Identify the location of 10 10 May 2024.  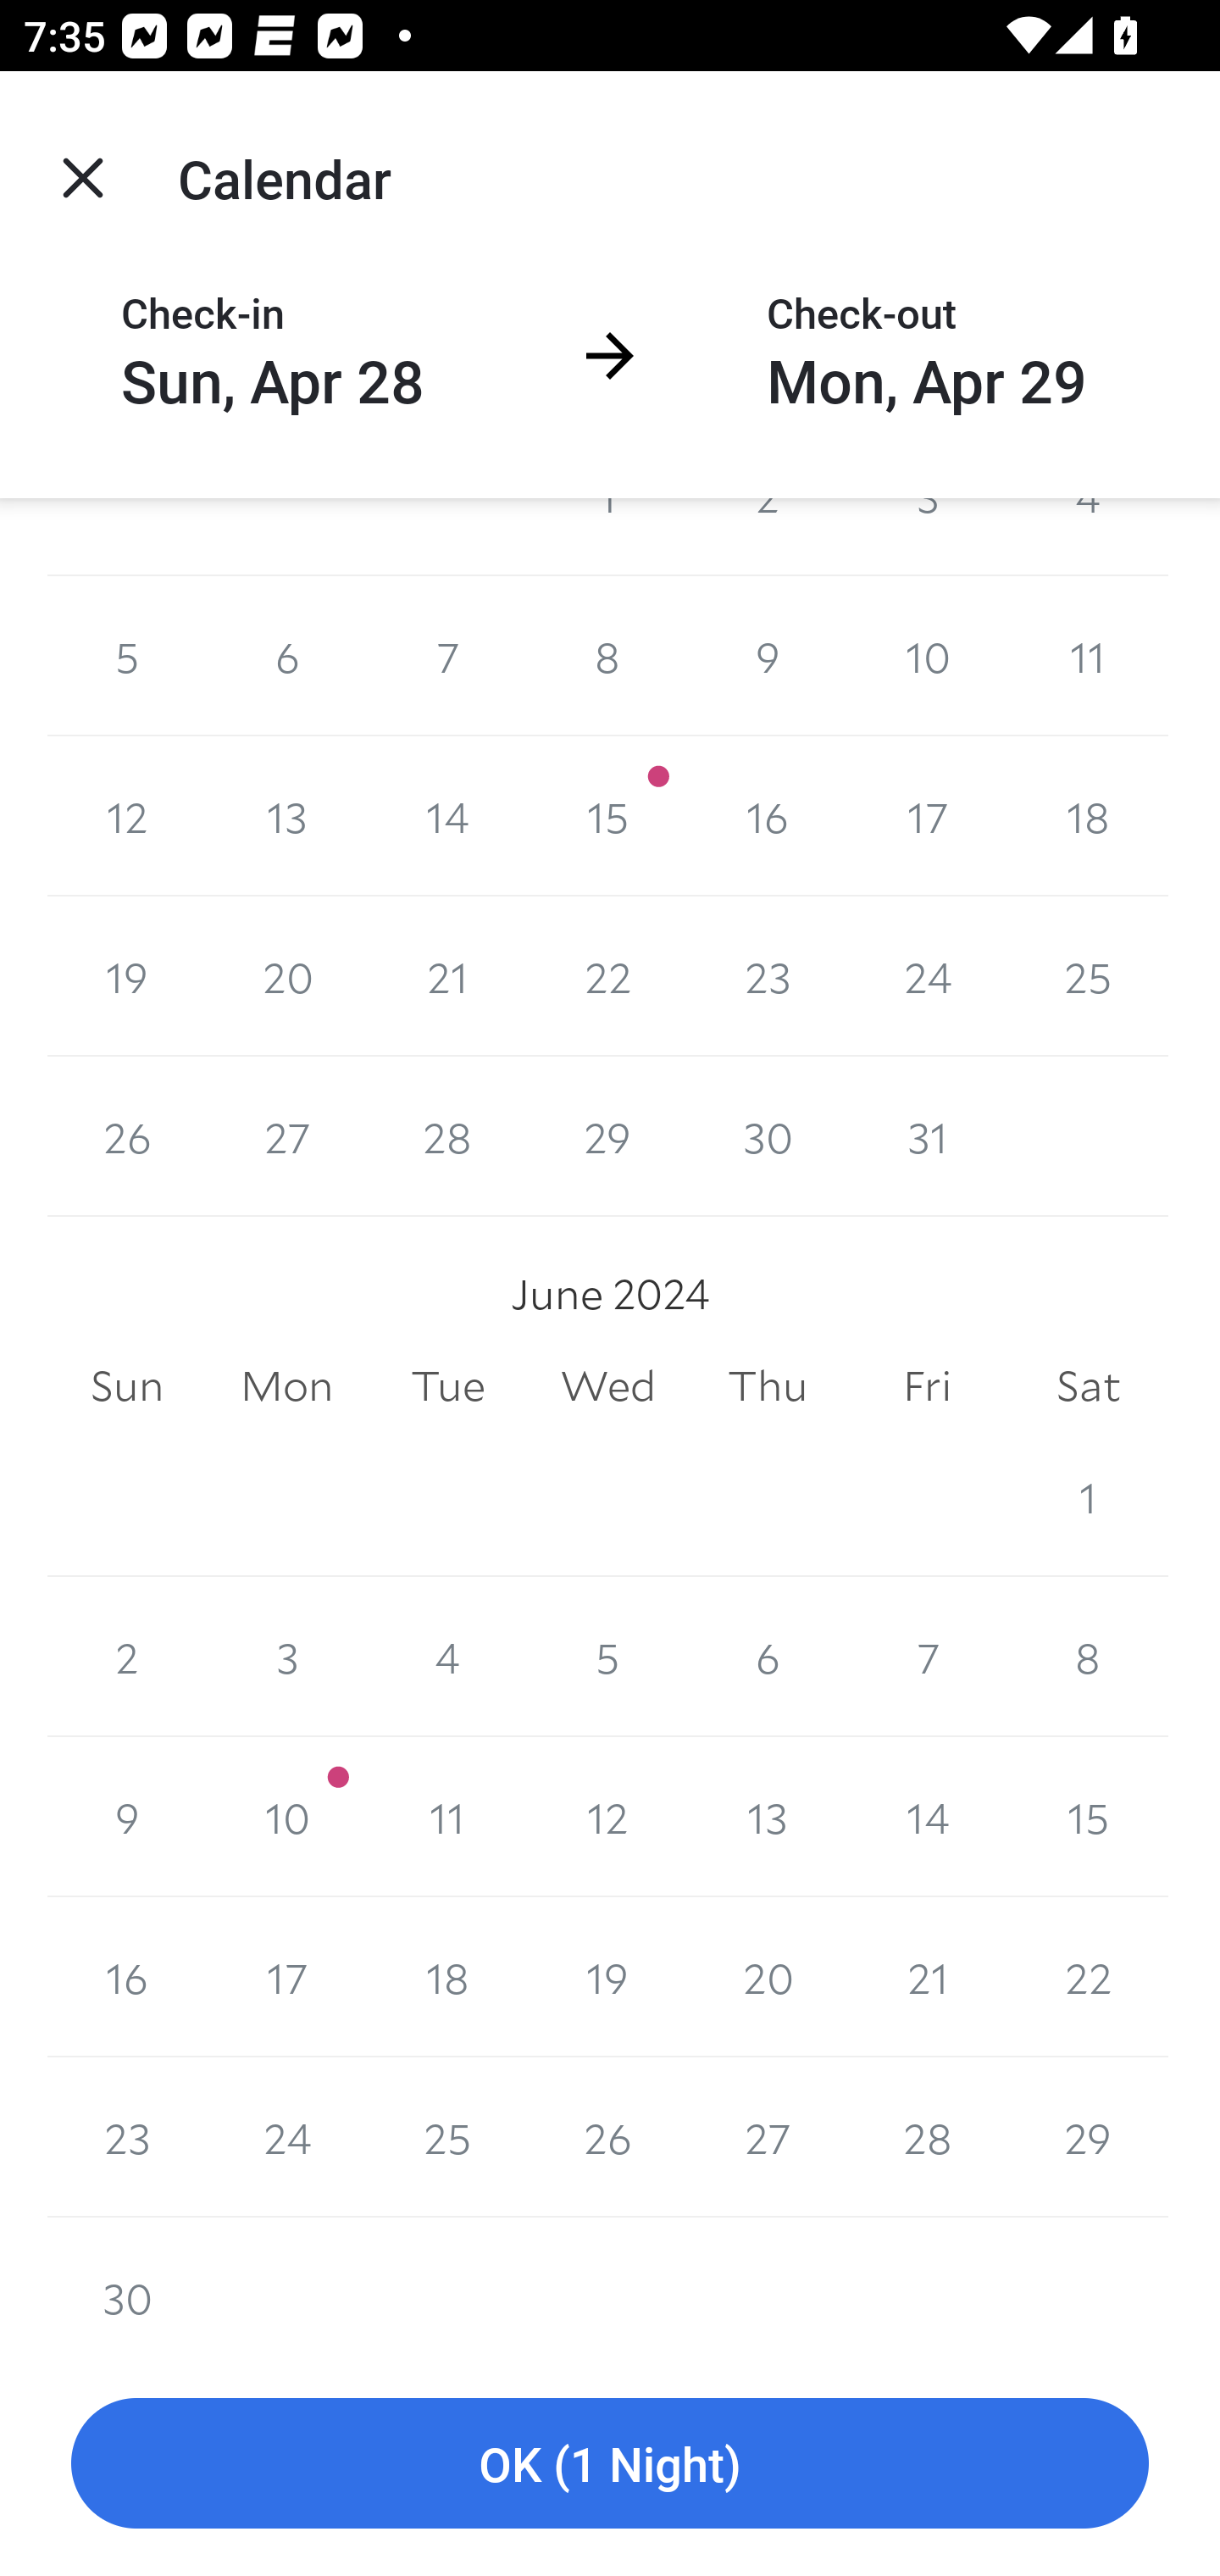
(927, 656).